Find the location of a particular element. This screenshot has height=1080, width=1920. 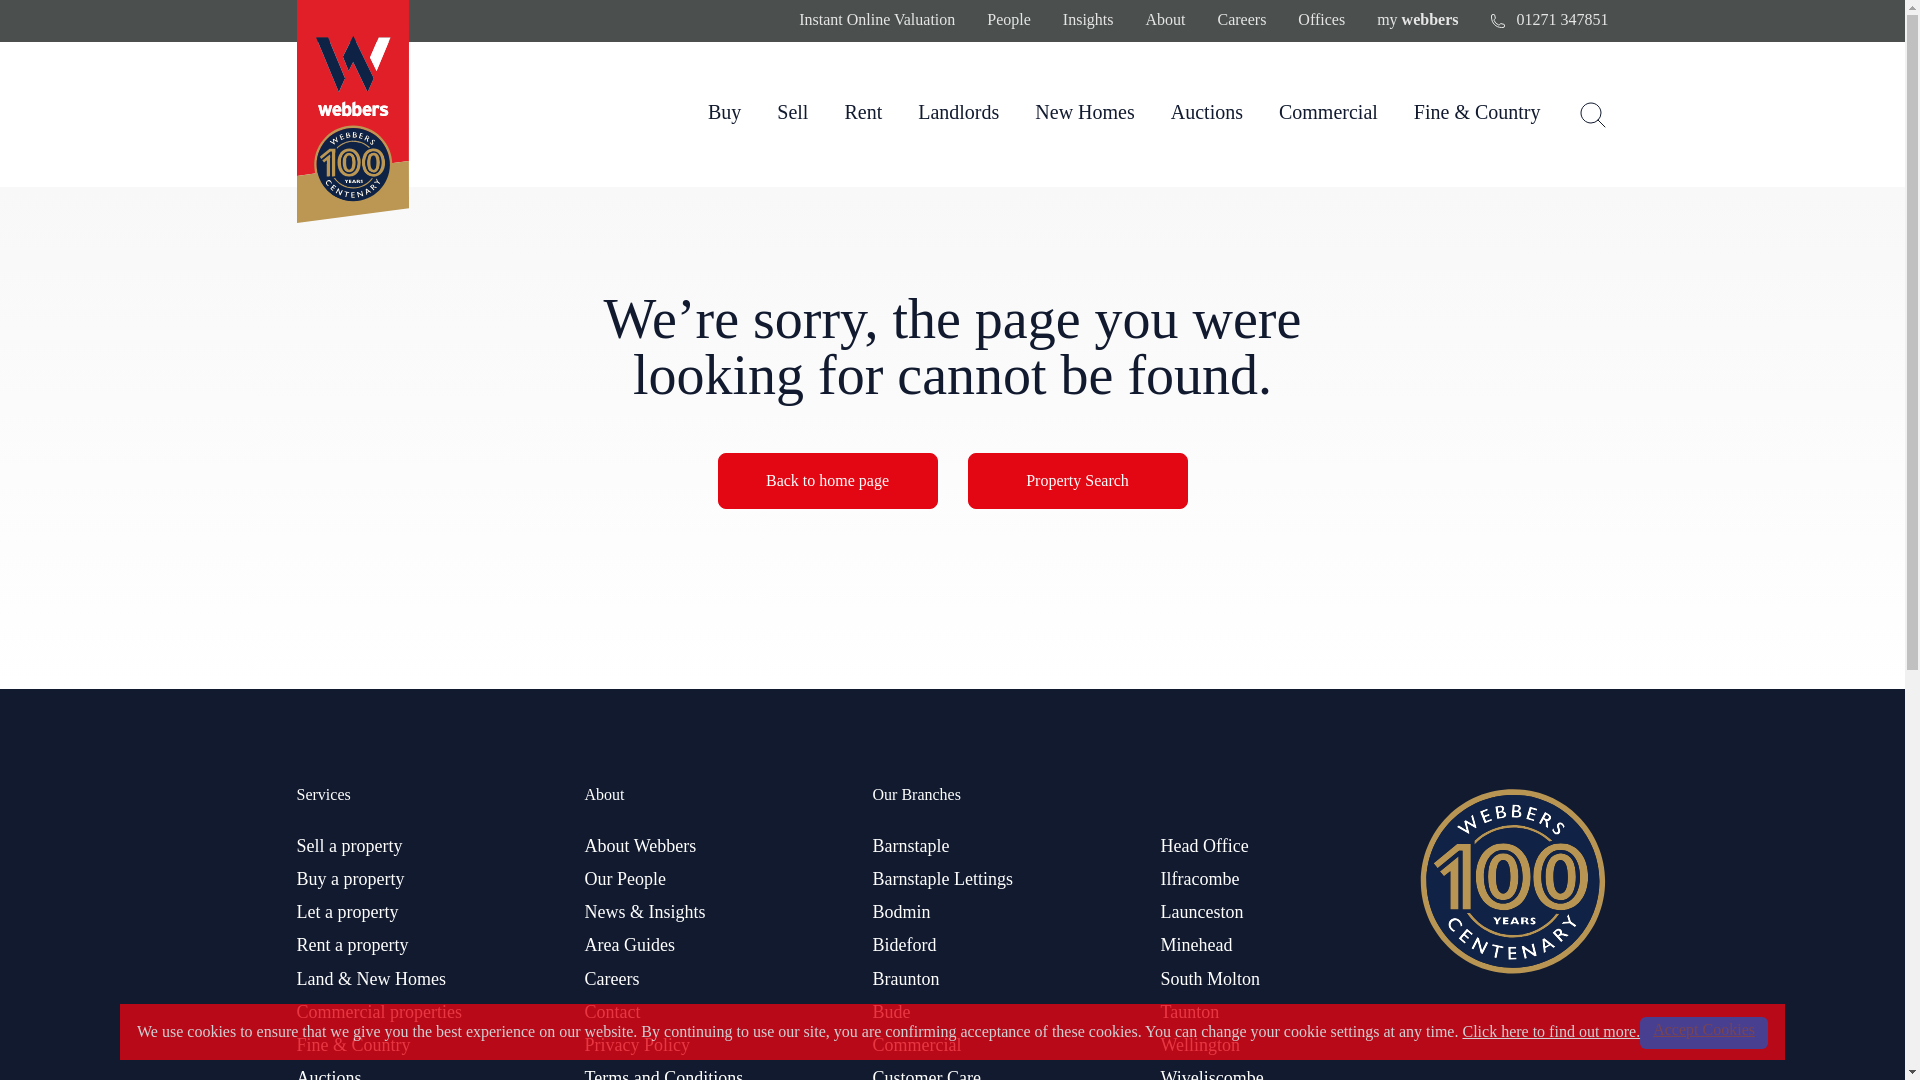

Buy is located at coordinates (724, 112).